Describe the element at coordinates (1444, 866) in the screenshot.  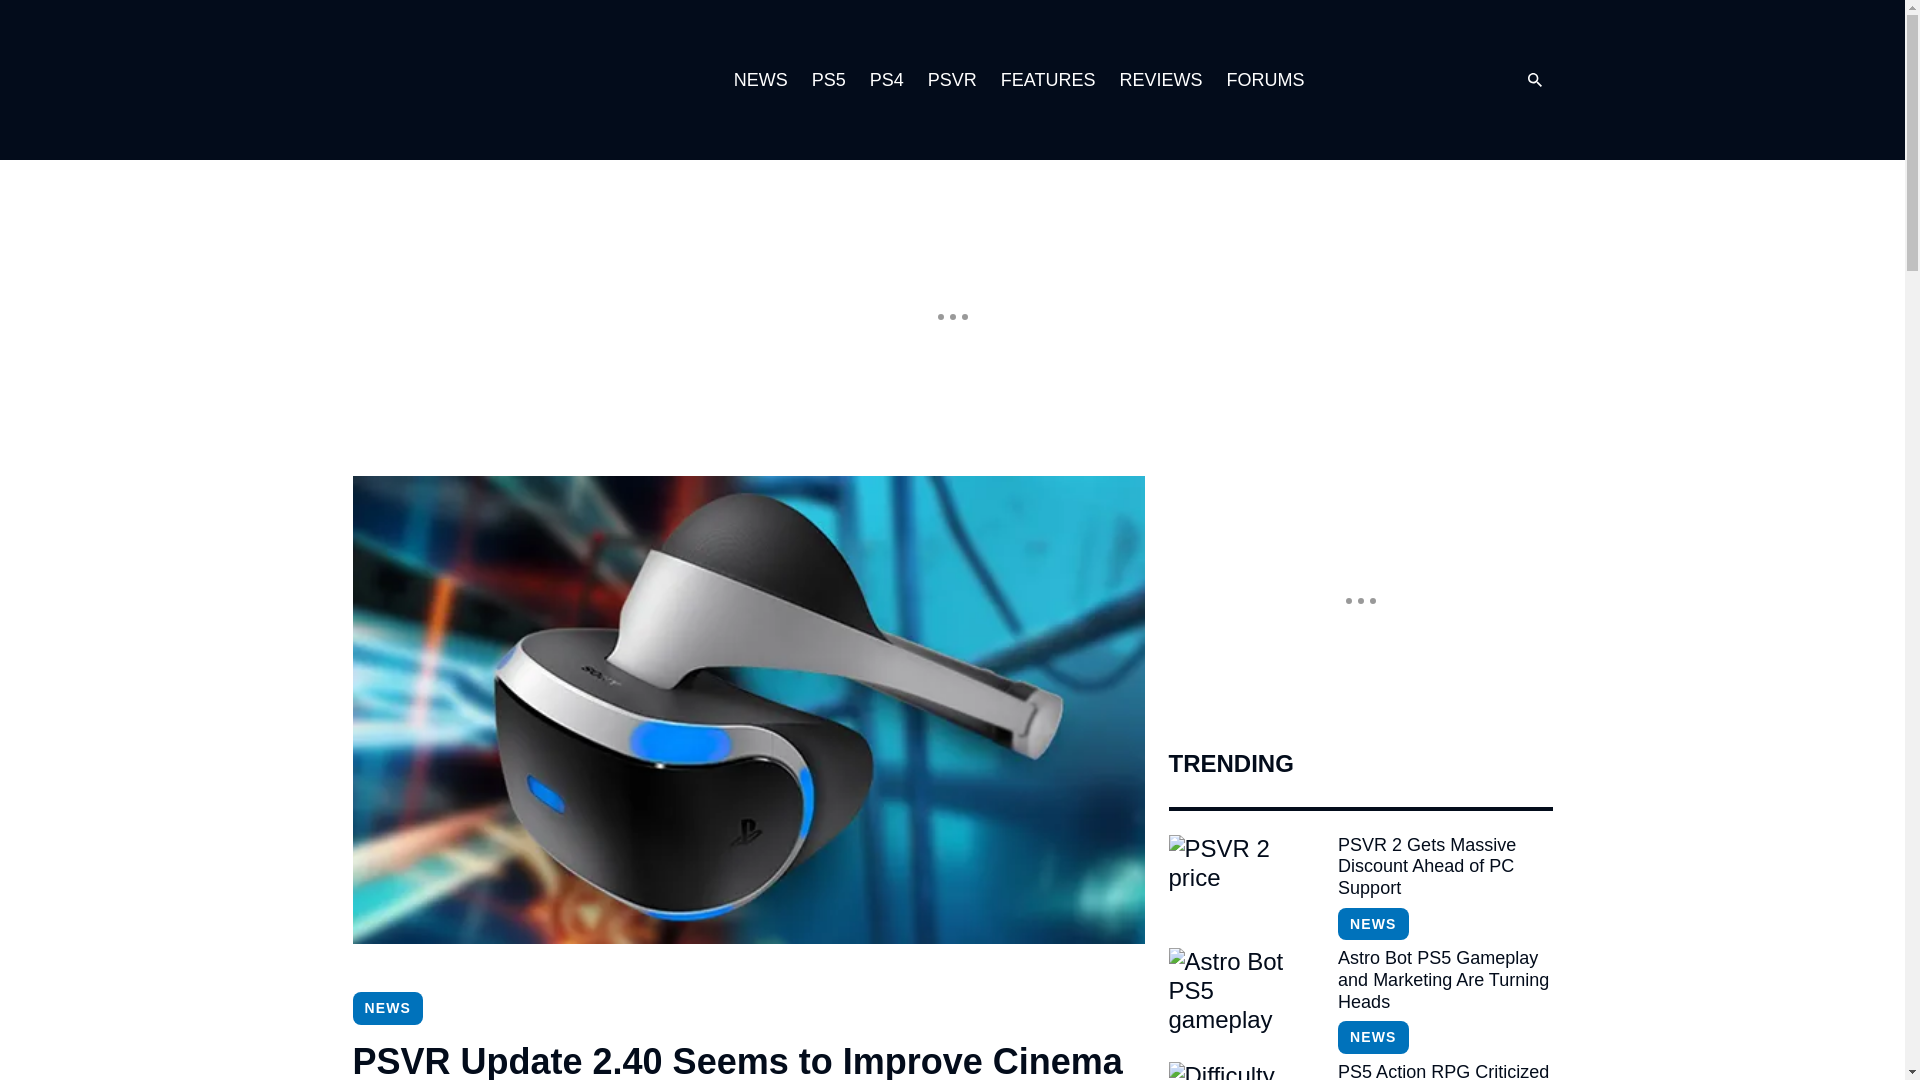
I see `PSVR 2 Gets Massive Discount Ahead of PC Support` at that location.